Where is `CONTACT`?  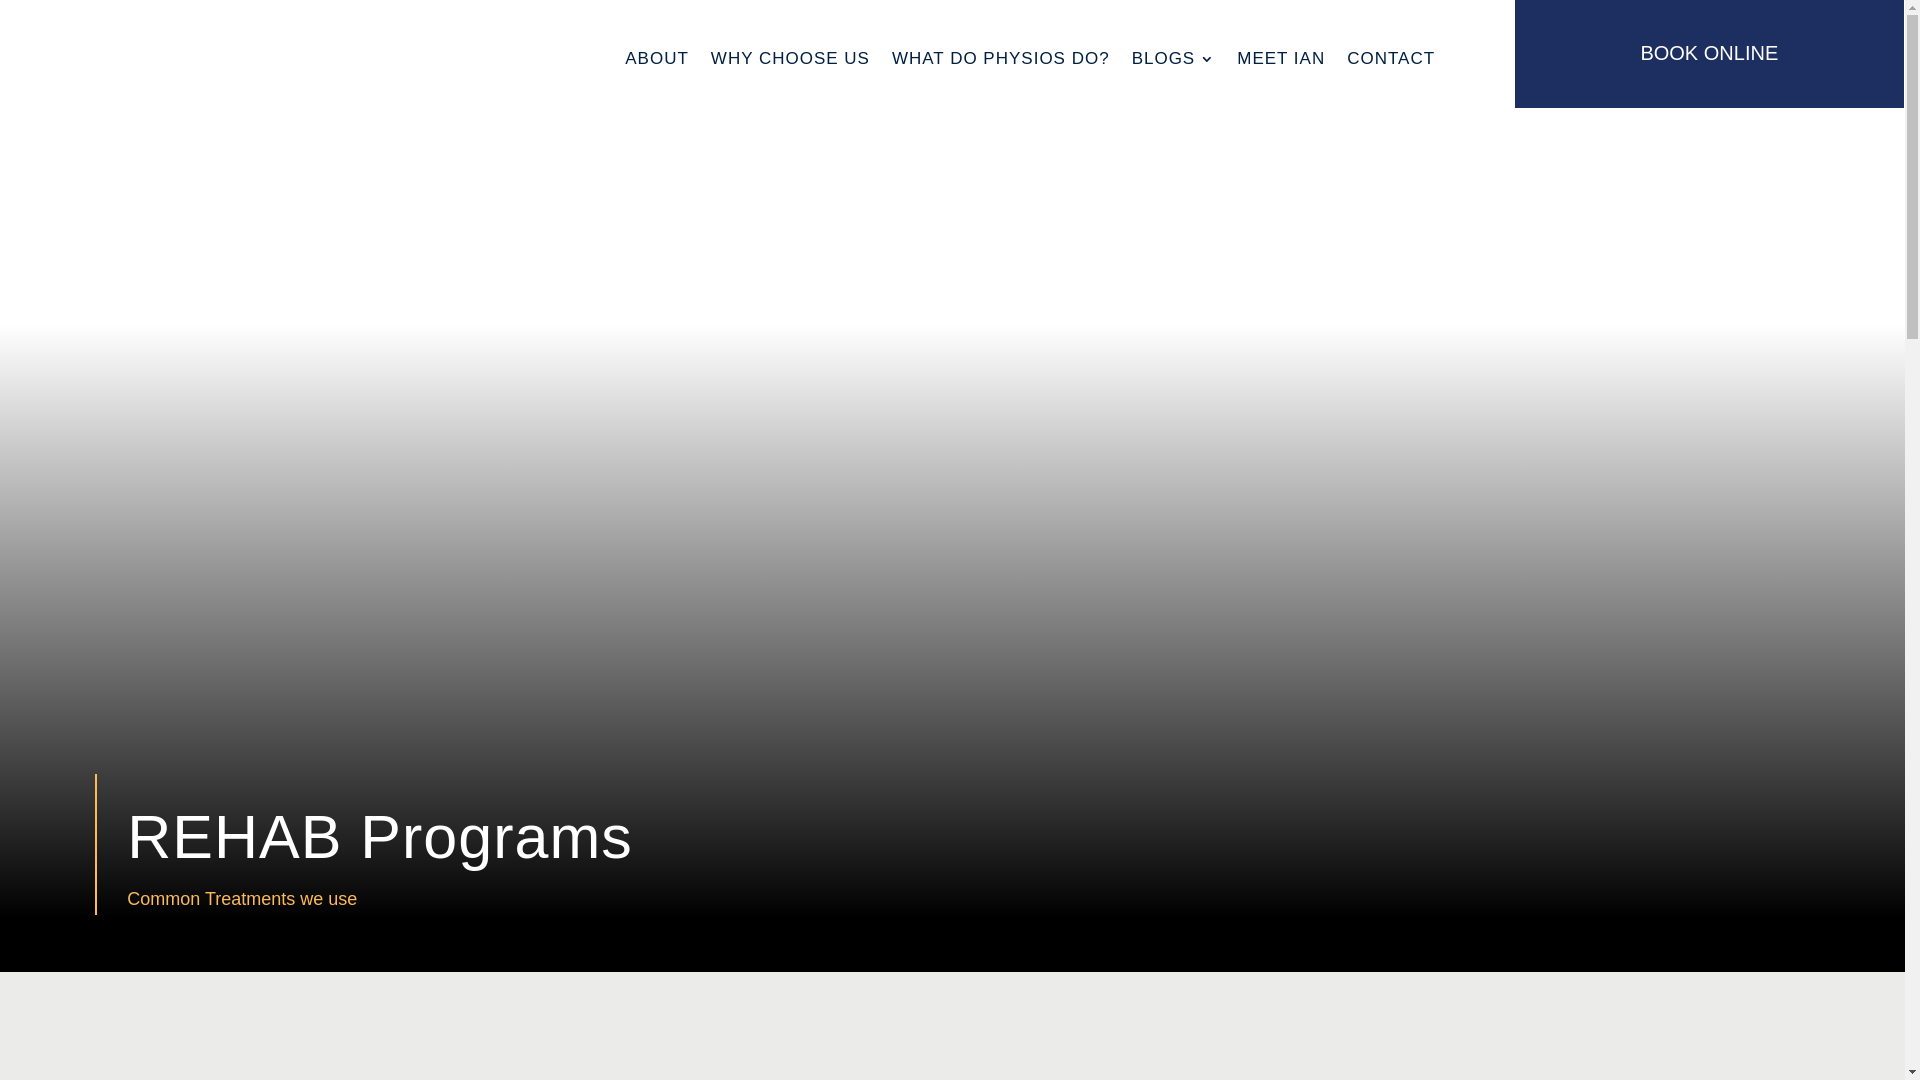 CONTACT is located at coordinates (1391, 59).